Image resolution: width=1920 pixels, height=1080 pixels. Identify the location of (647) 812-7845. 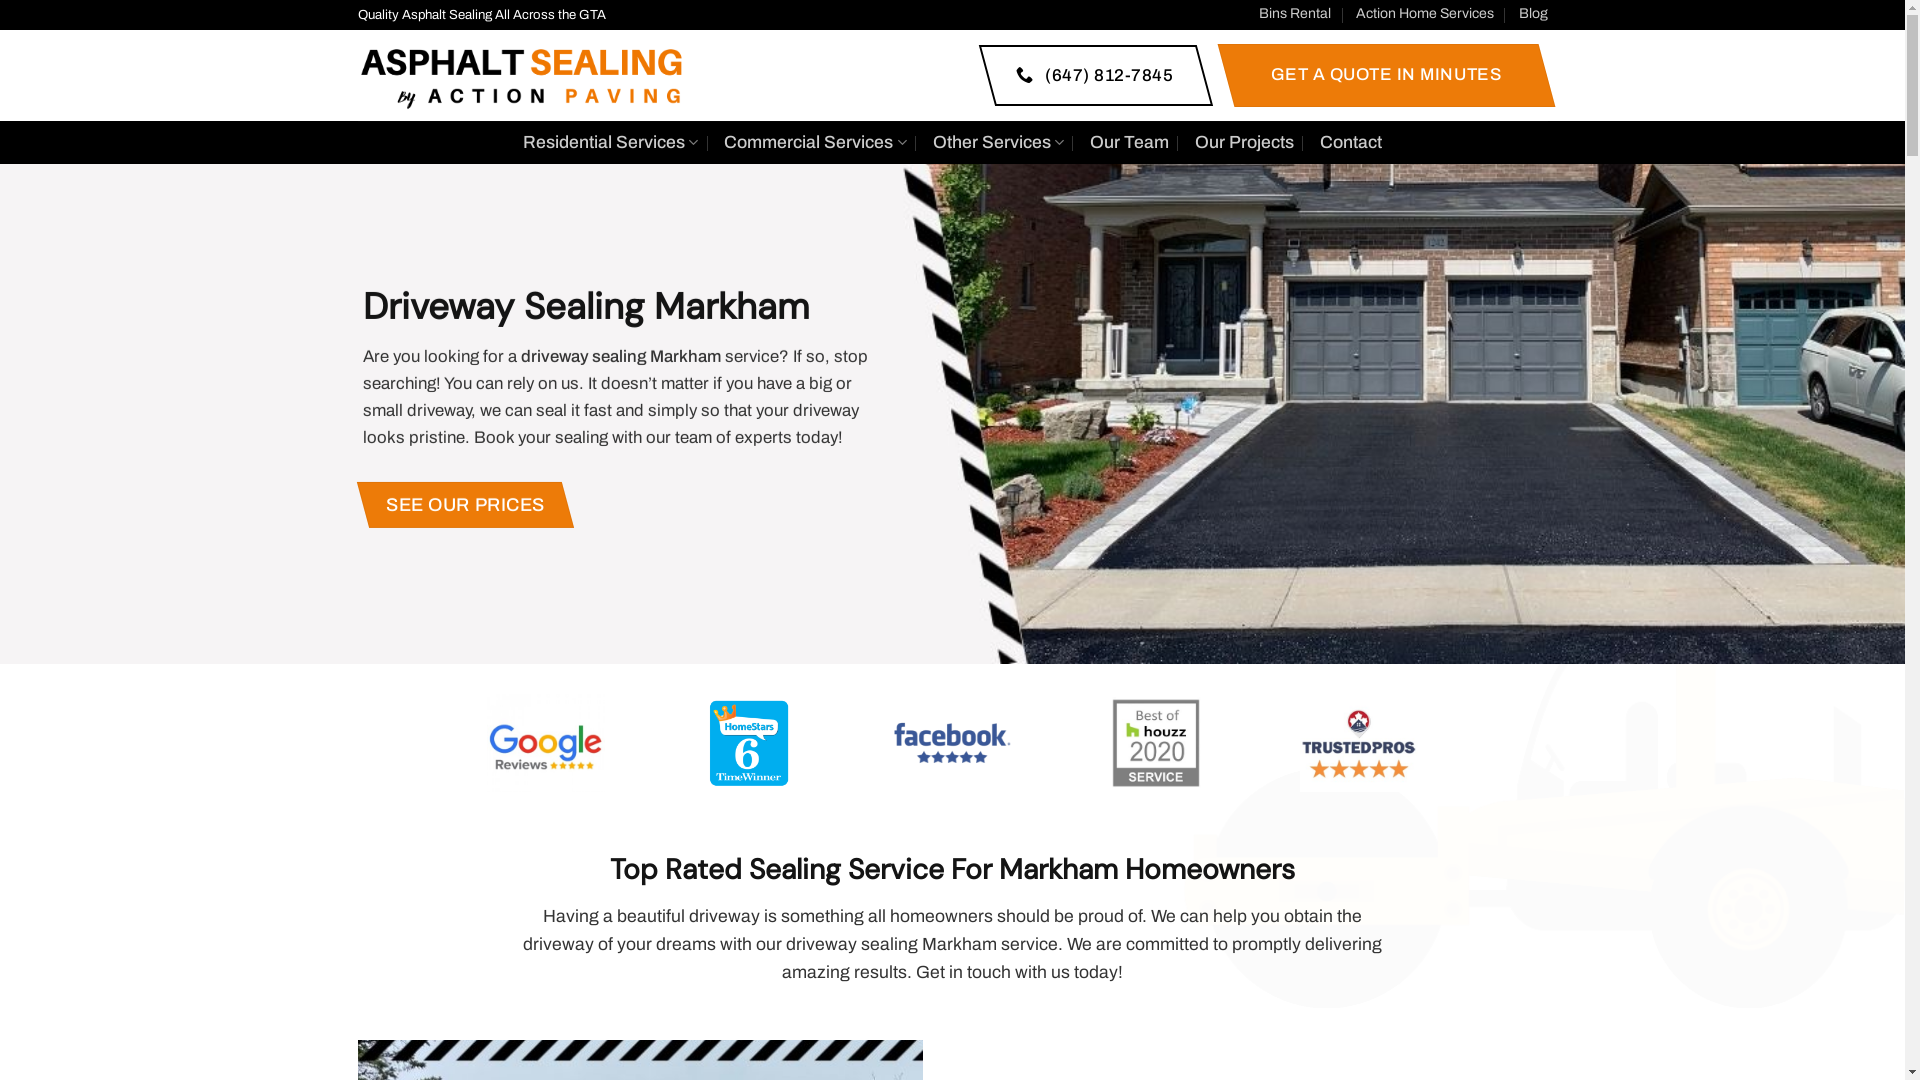
(1087, 76).